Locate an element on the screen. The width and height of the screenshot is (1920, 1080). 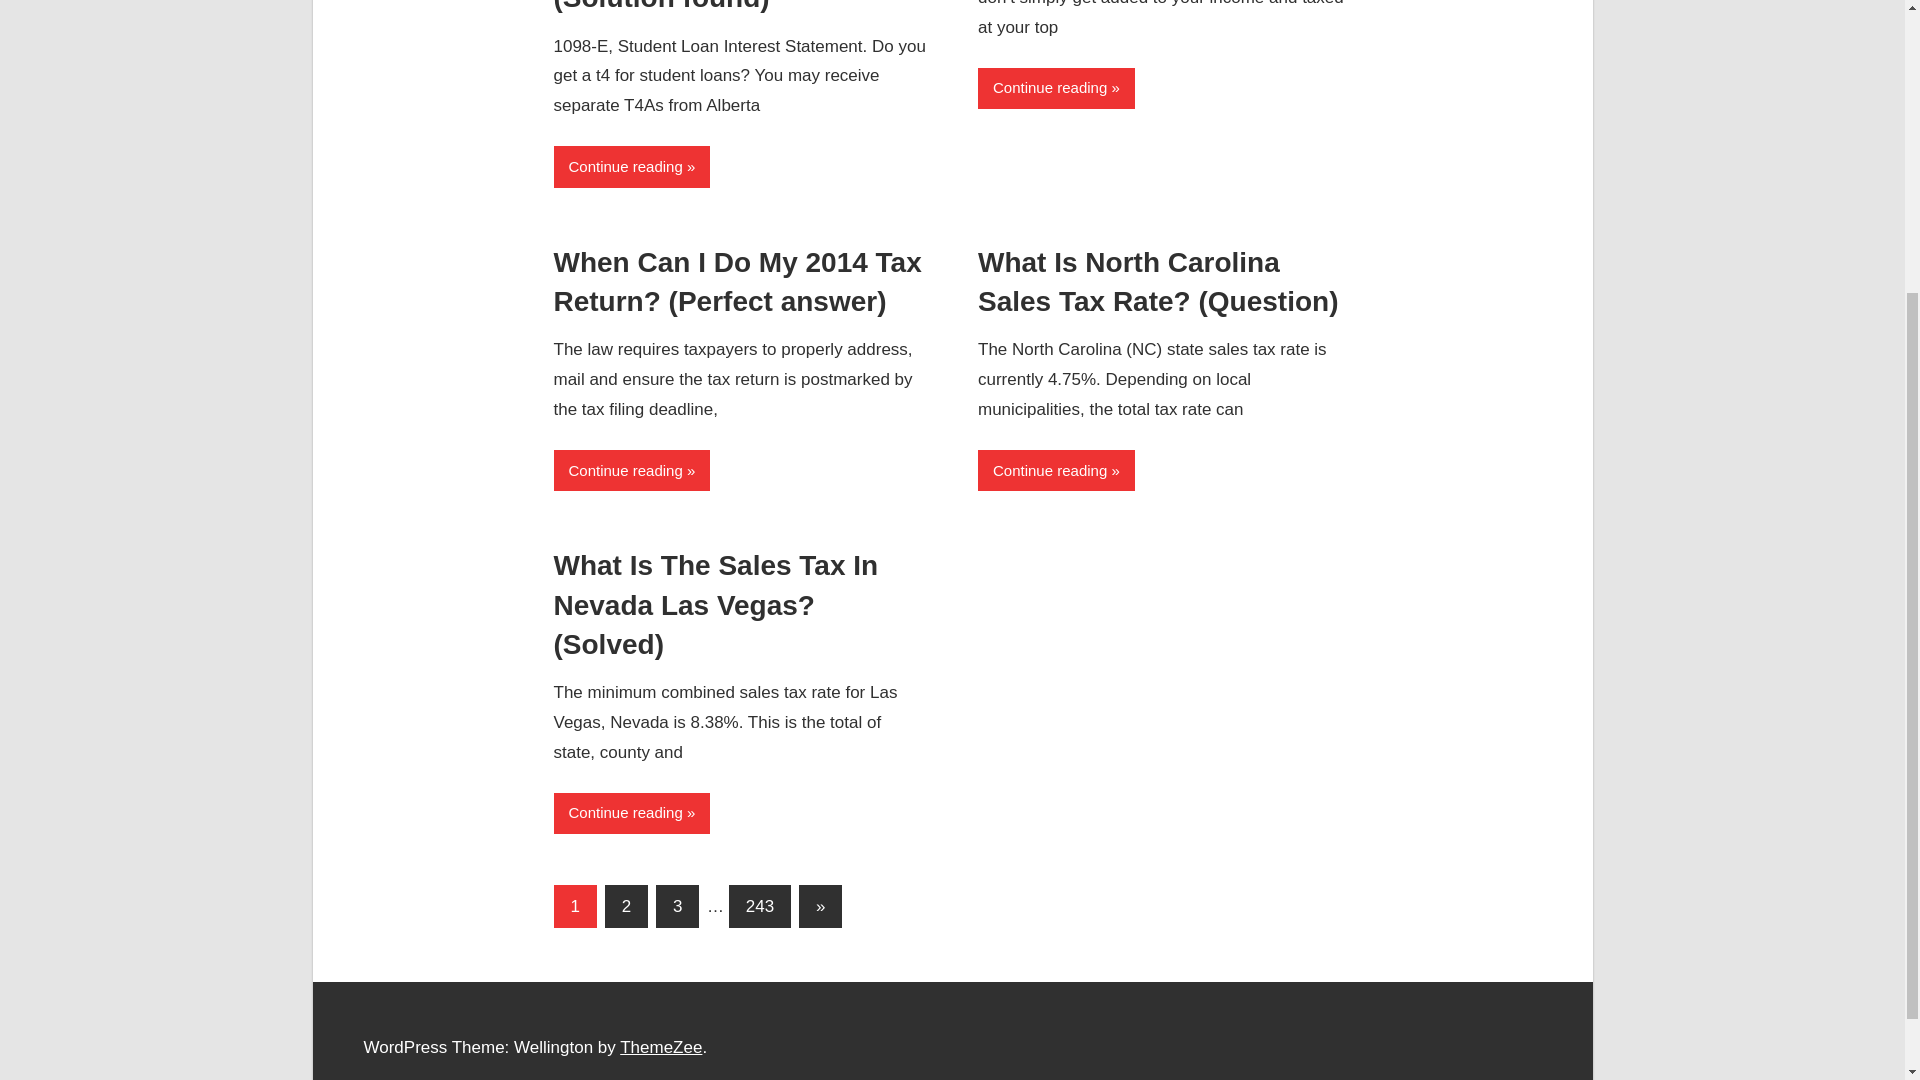
Continue reading is located at coordinates (1056, 470).